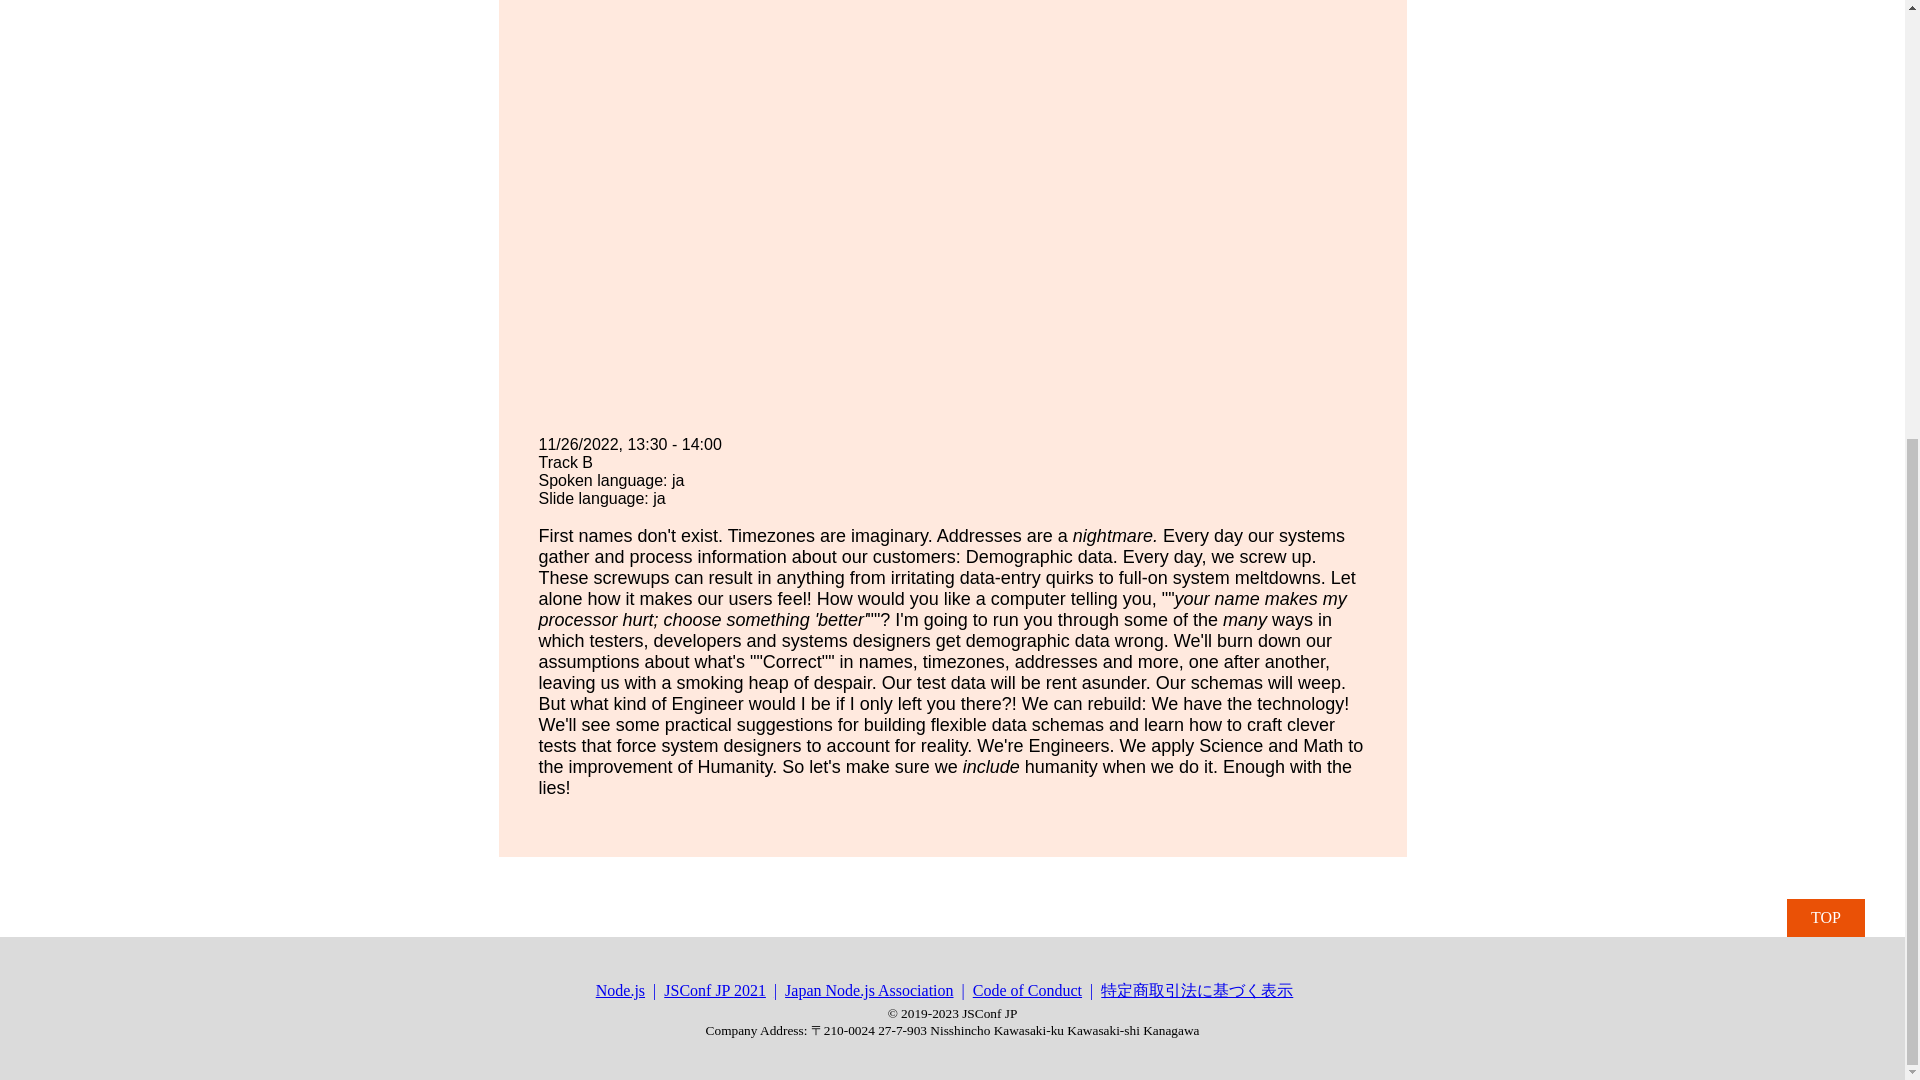 The width and height of the screenshot is (1920, 1080). Describe the element at coordinates (630, 991) in the screenshot. I see `Node.js` at that location.